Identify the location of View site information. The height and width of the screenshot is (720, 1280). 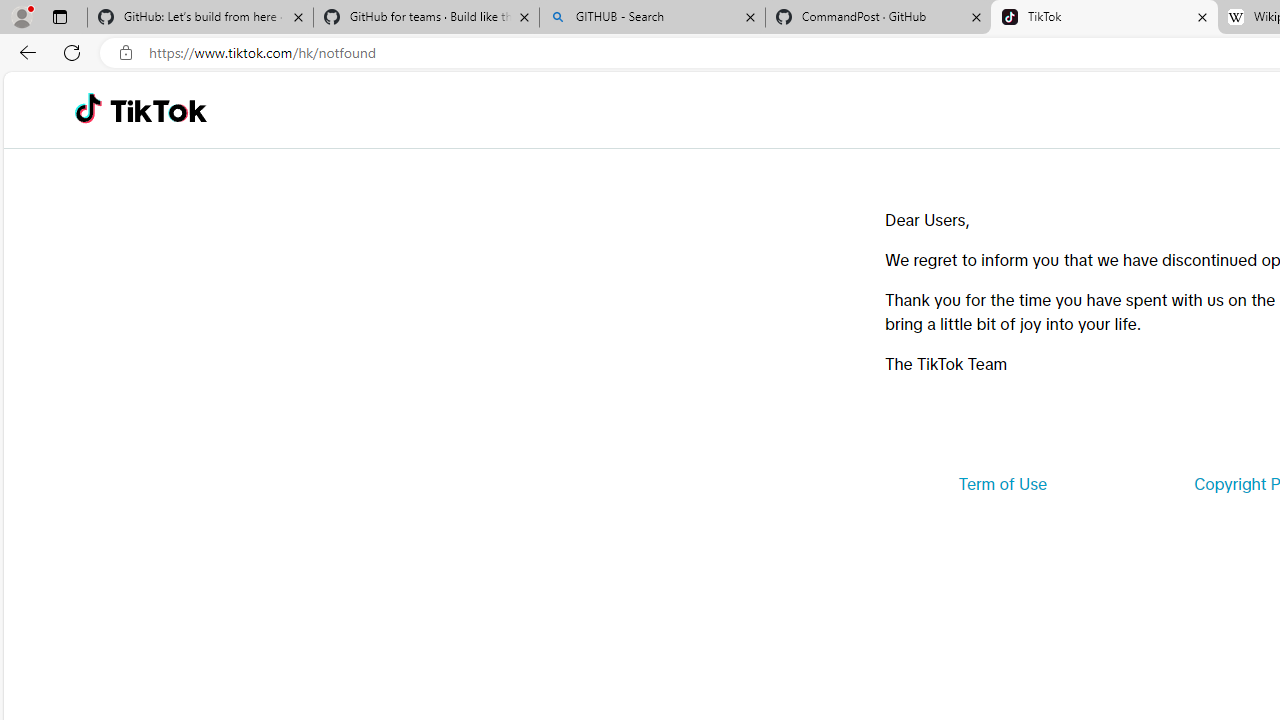
(126, 53).